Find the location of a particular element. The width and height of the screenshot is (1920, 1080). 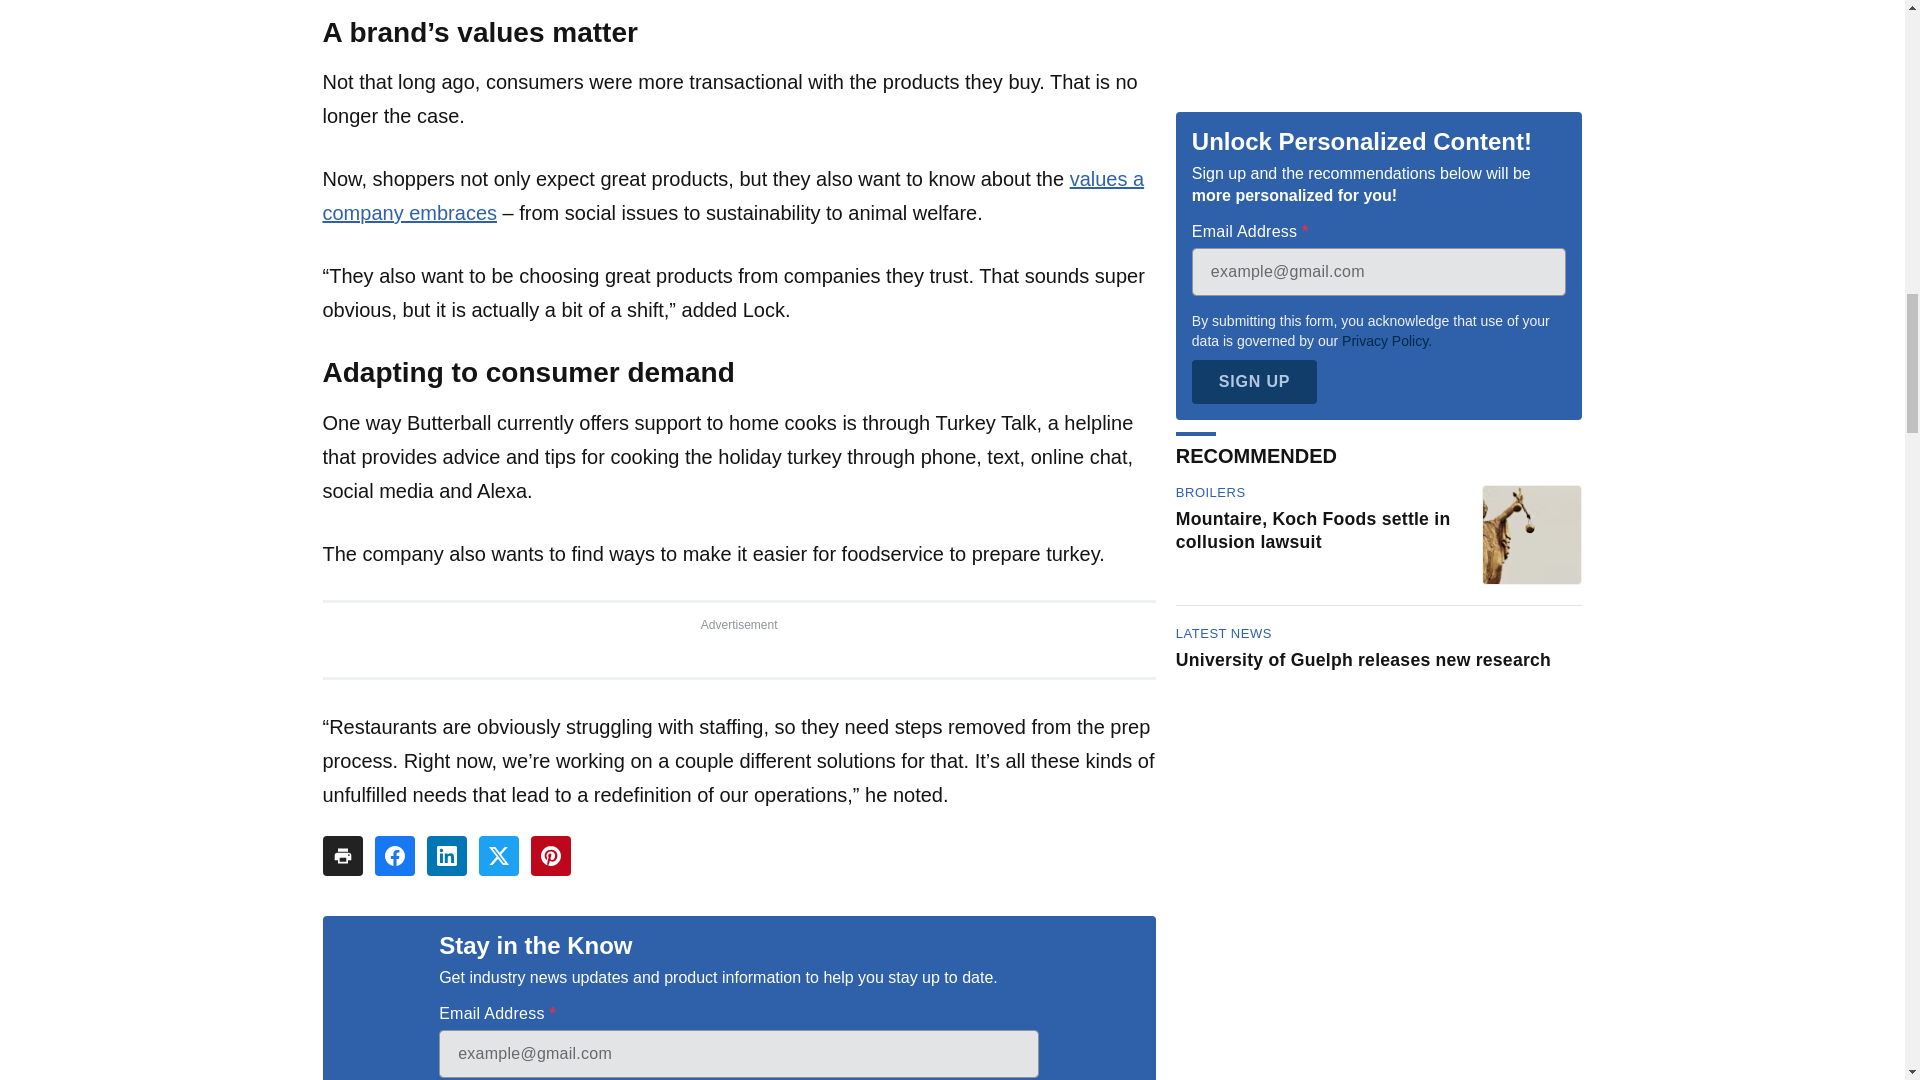

Share To linkedin is located at coordinates (446, 855).